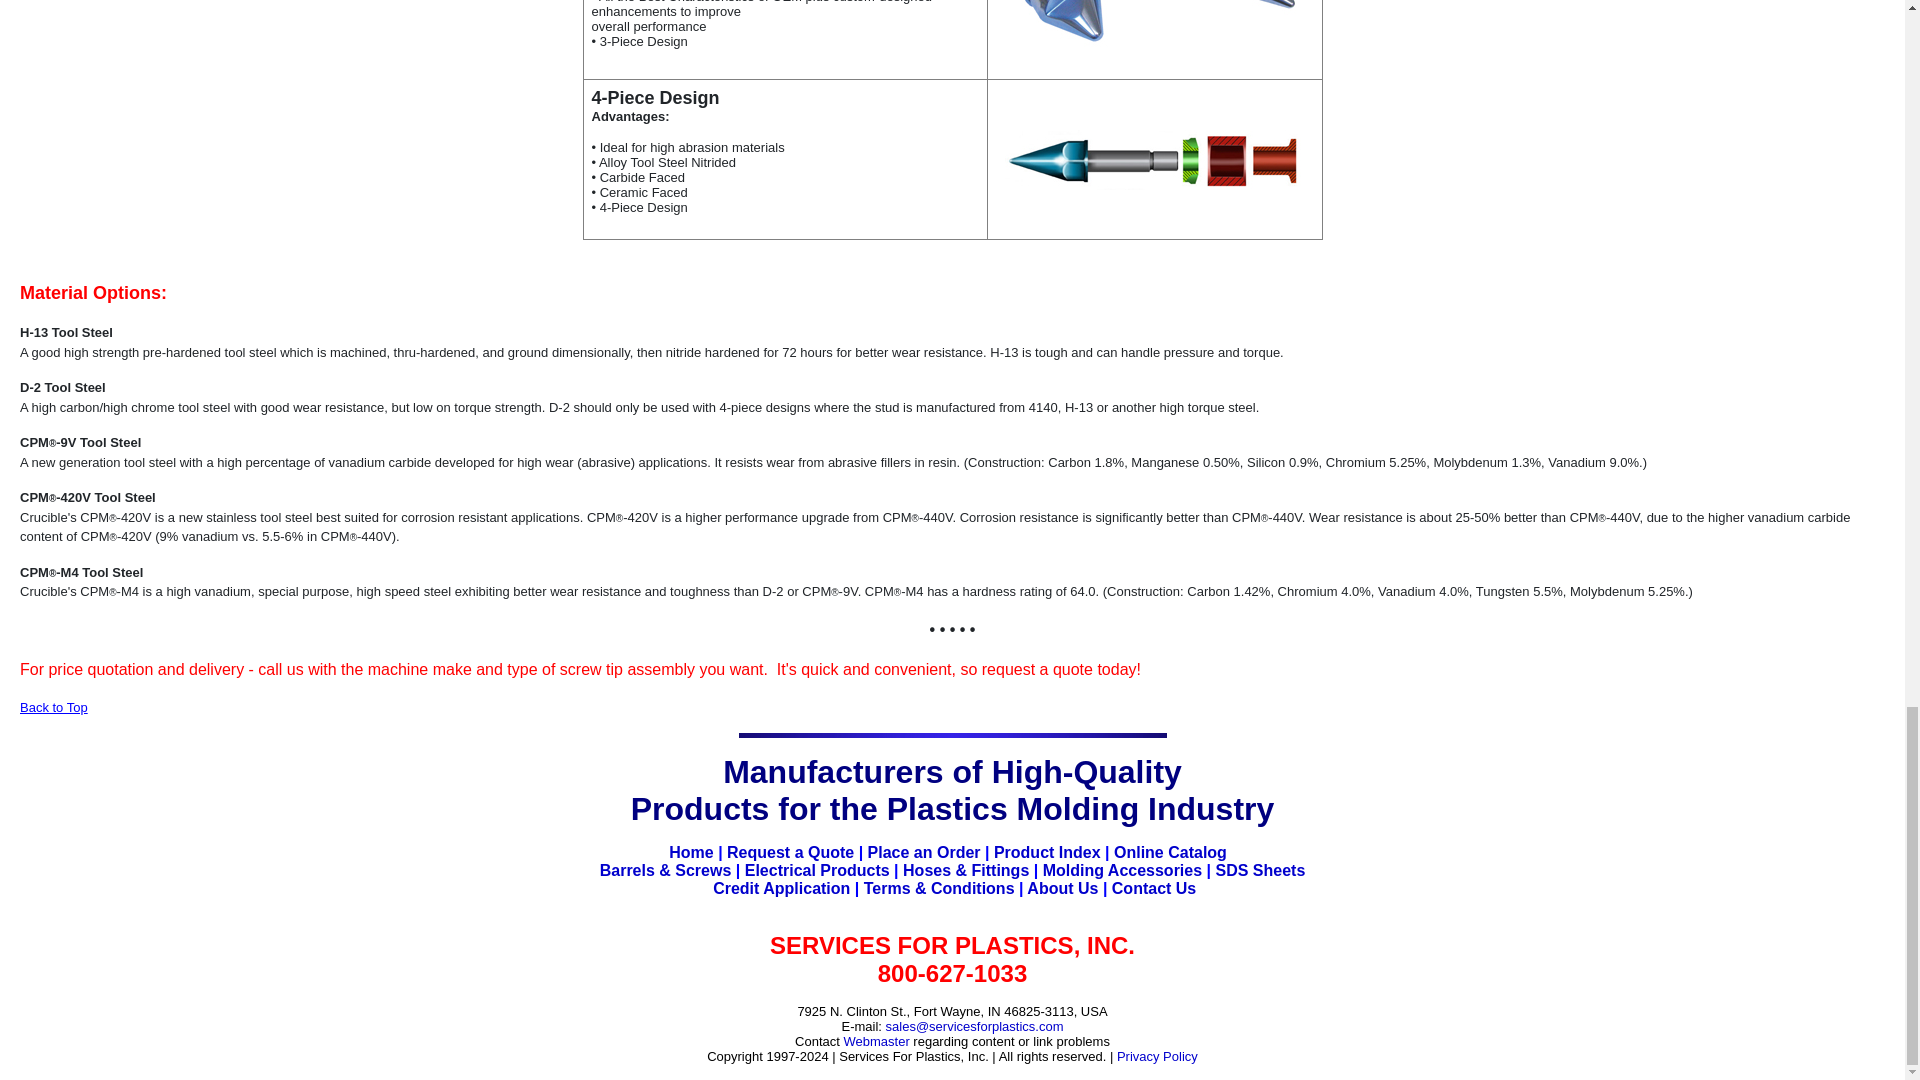 This screenshot has height=1080, width=1920. What do you see at coordinates (1170, 852) in the screenshot?
I see `Online Catalog` at bounding box center [1170, 852].